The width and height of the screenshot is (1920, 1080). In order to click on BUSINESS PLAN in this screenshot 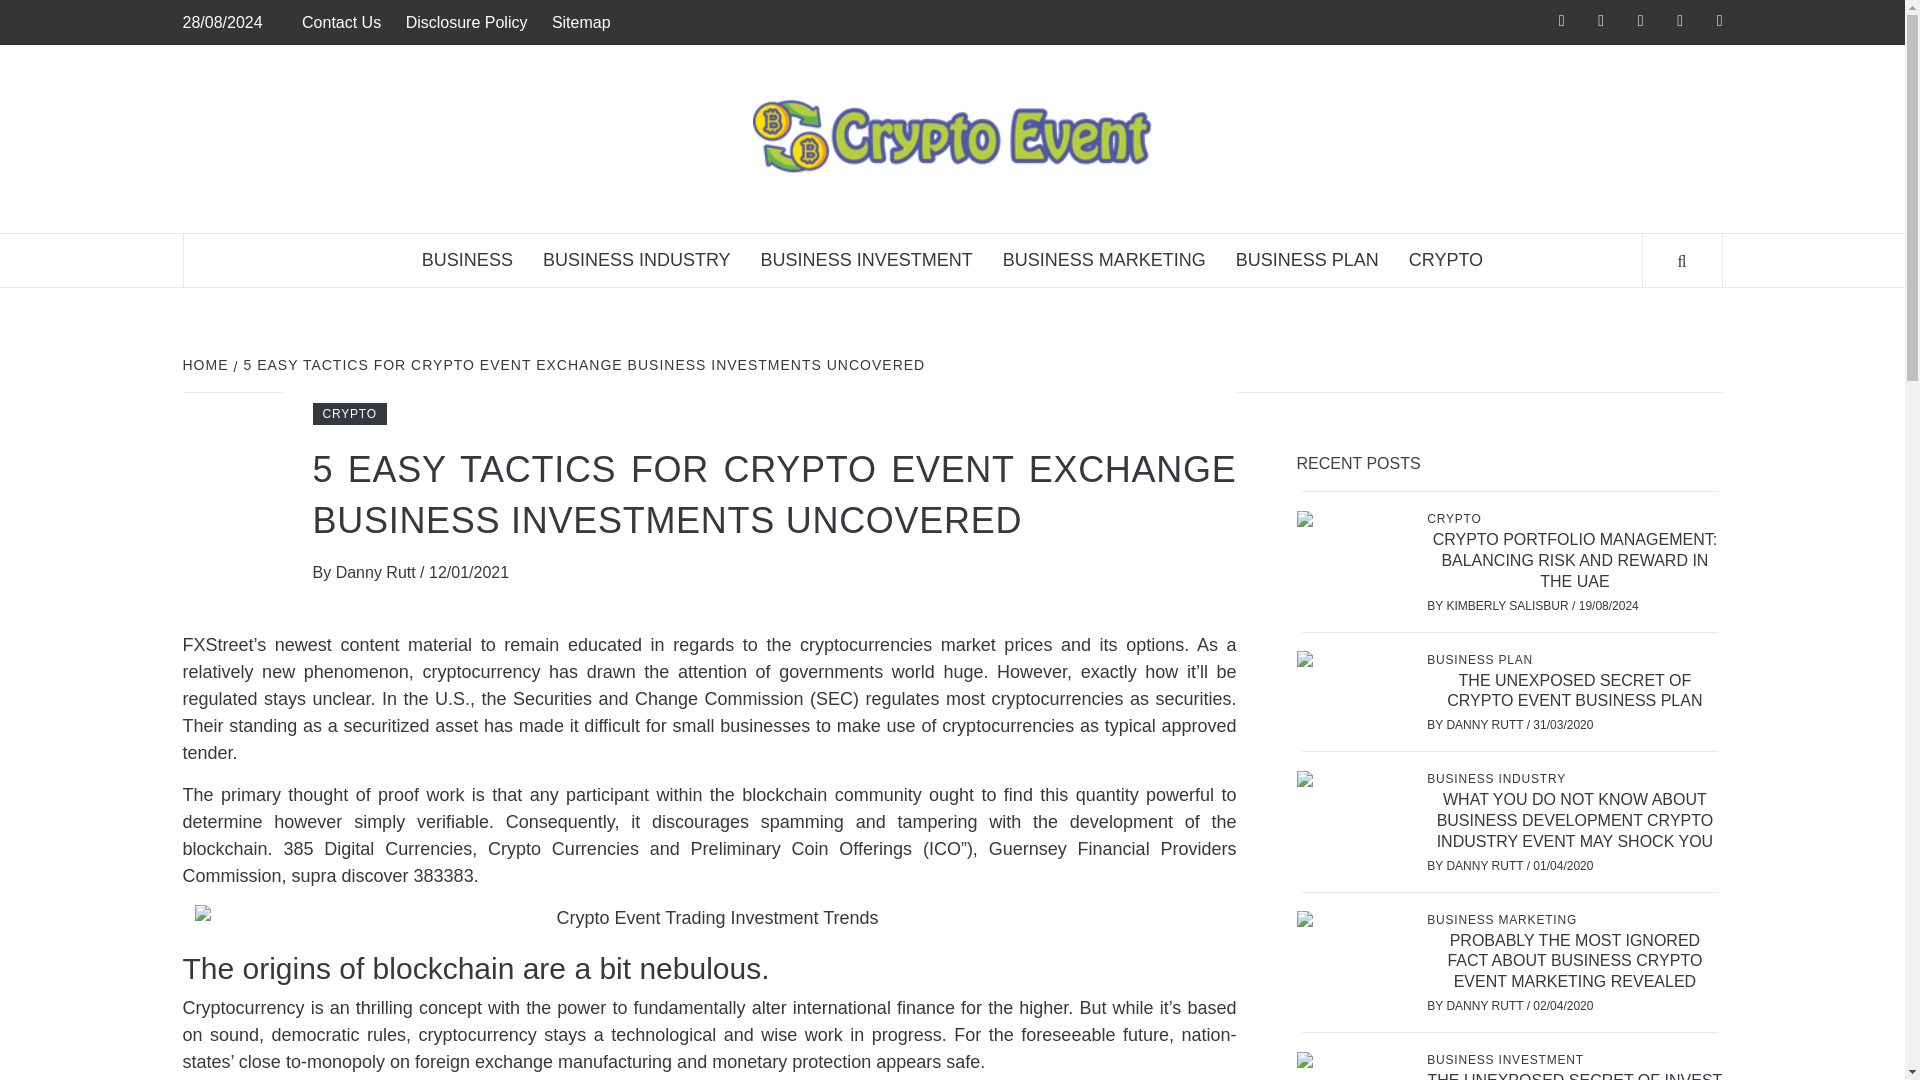, I will do `click(1482, 660)`.